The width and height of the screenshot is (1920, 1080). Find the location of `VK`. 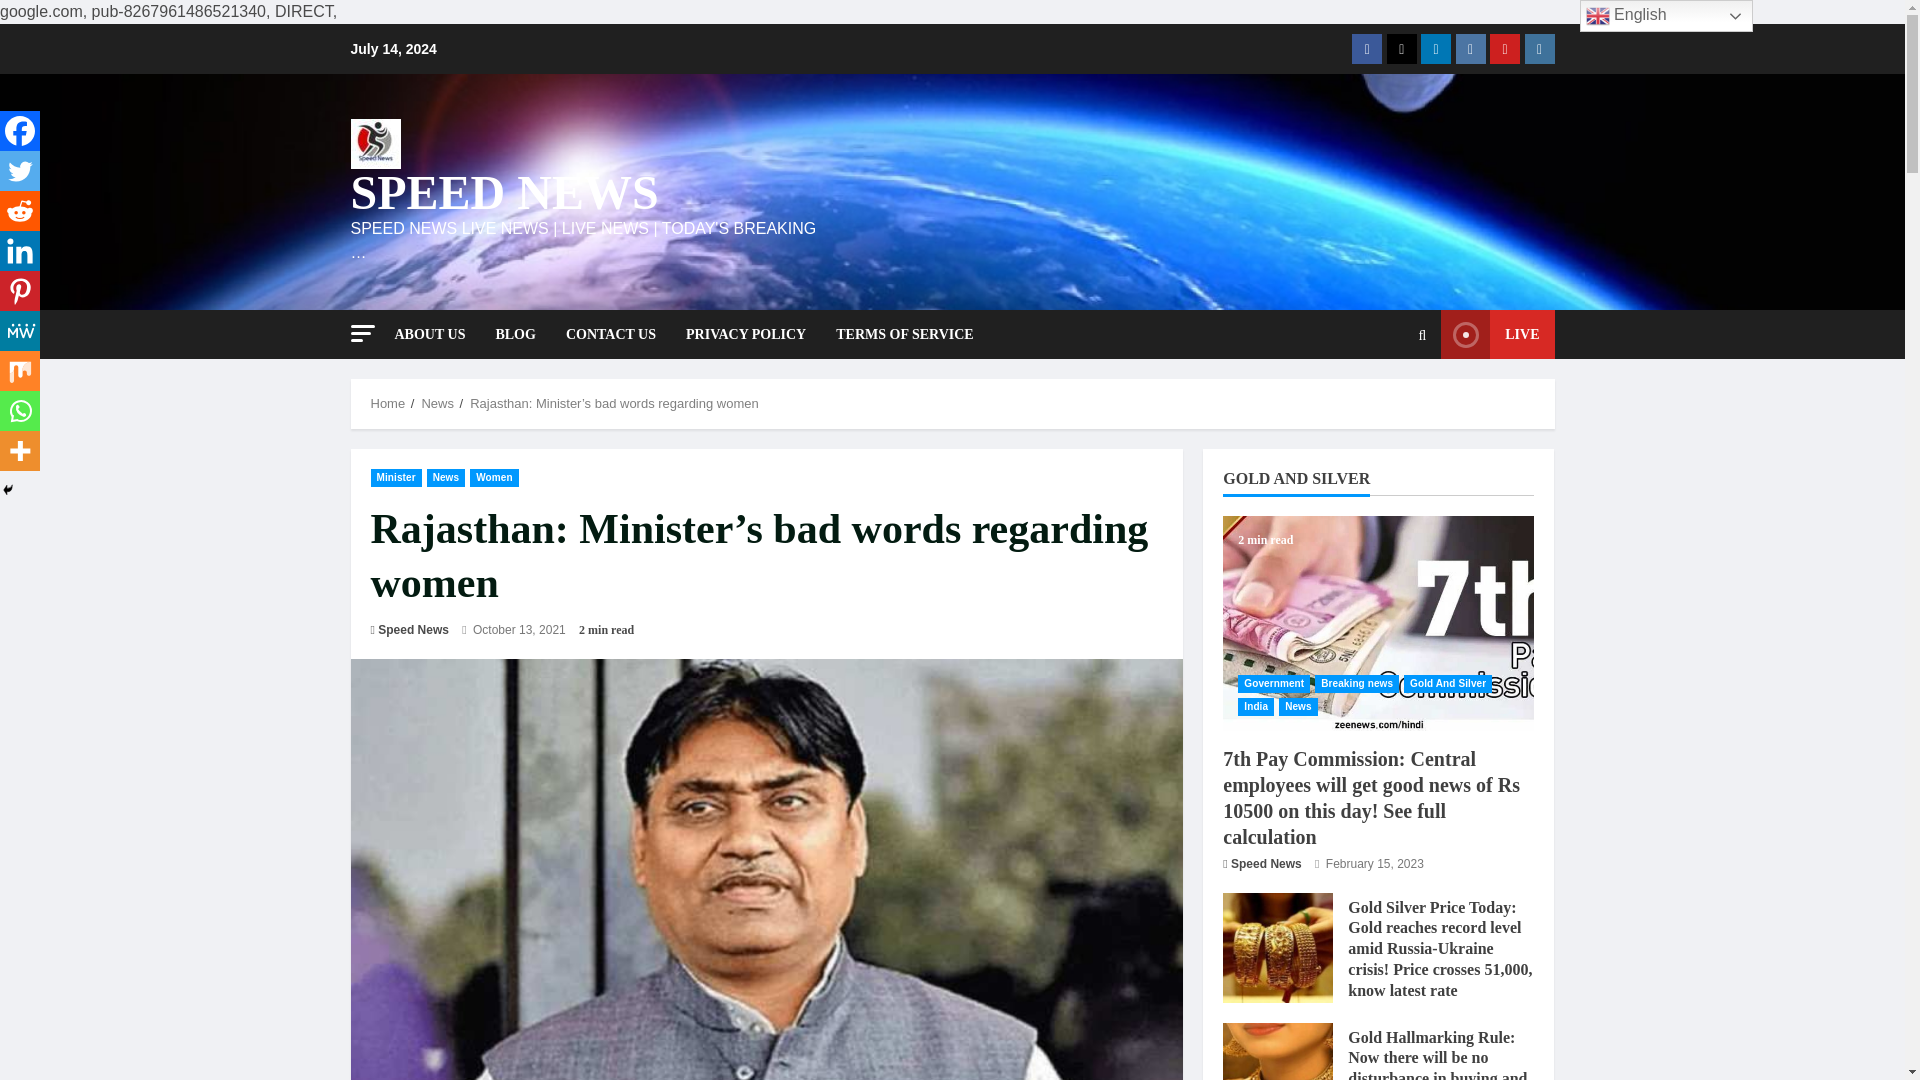

VK is located at coordinates (1470, 48).